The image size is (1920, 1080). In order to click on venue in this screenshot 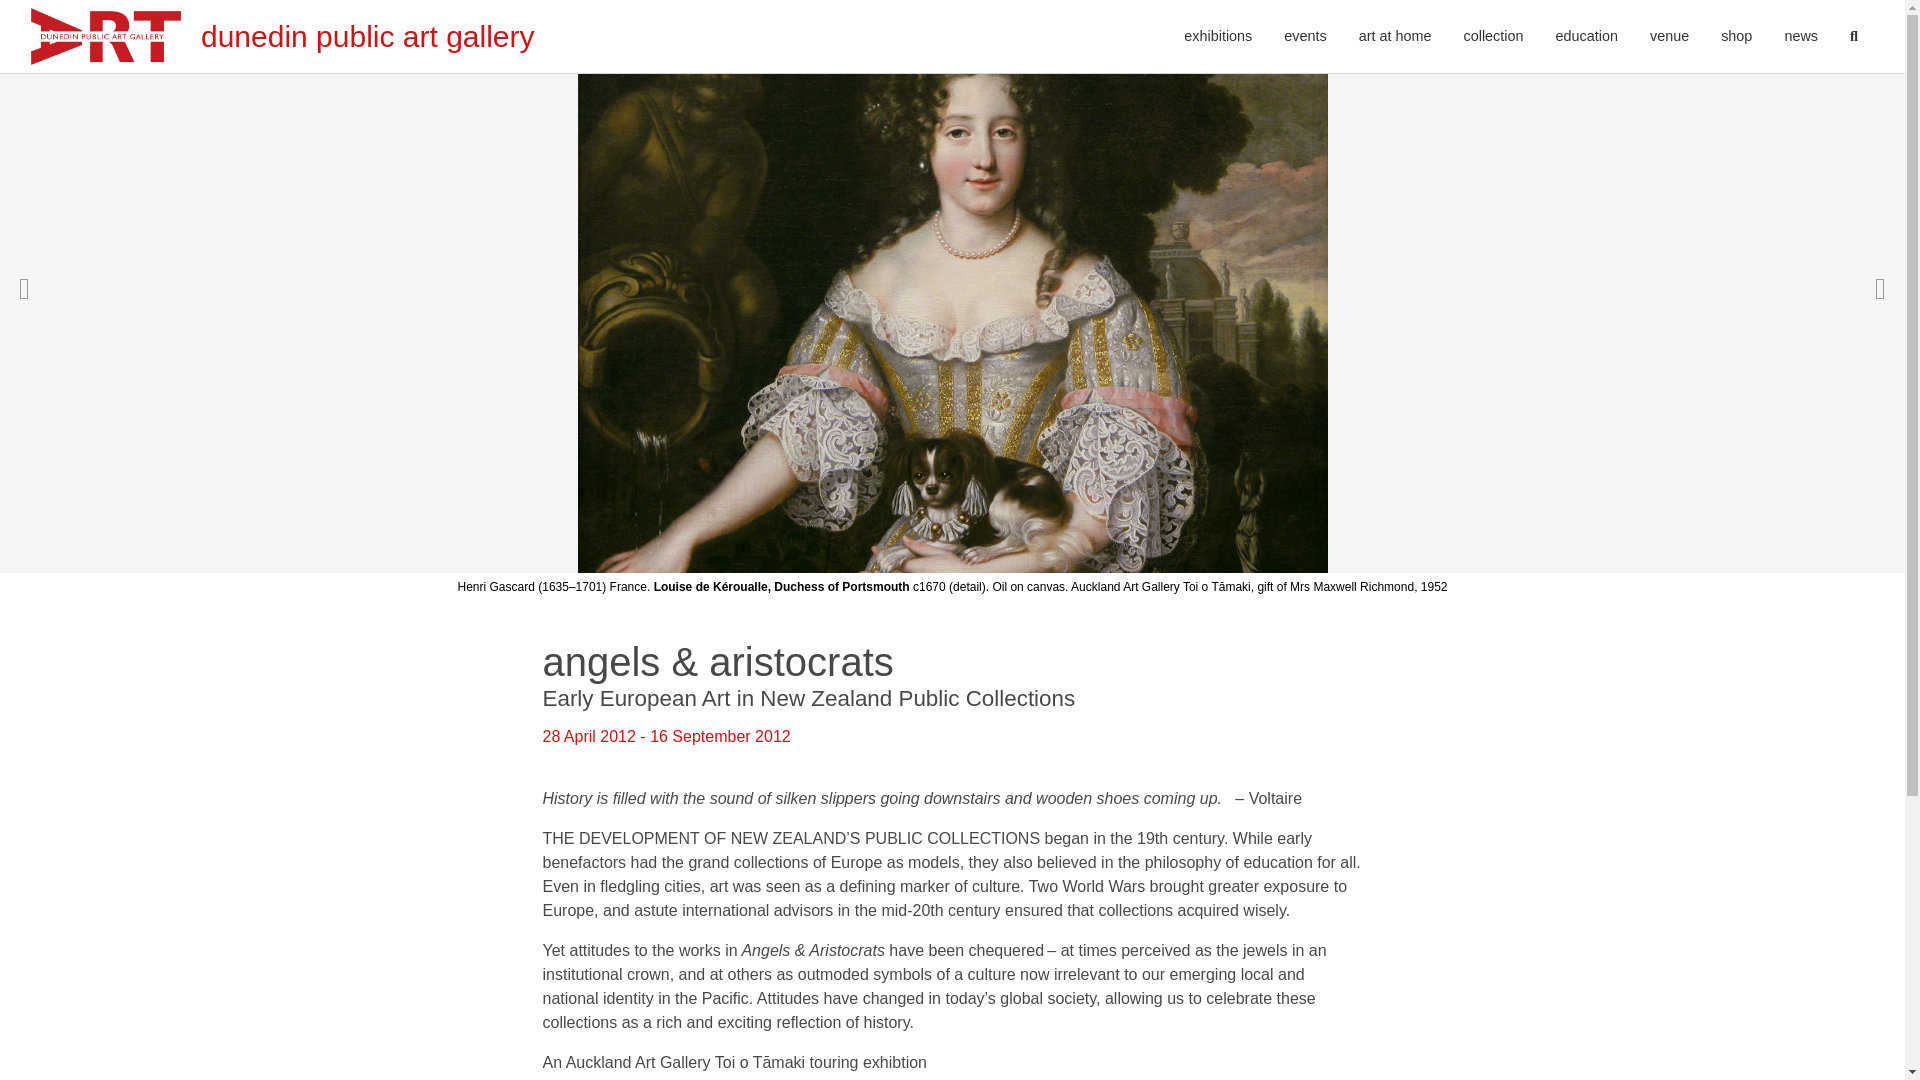, I will do `click(1668, 37)`.